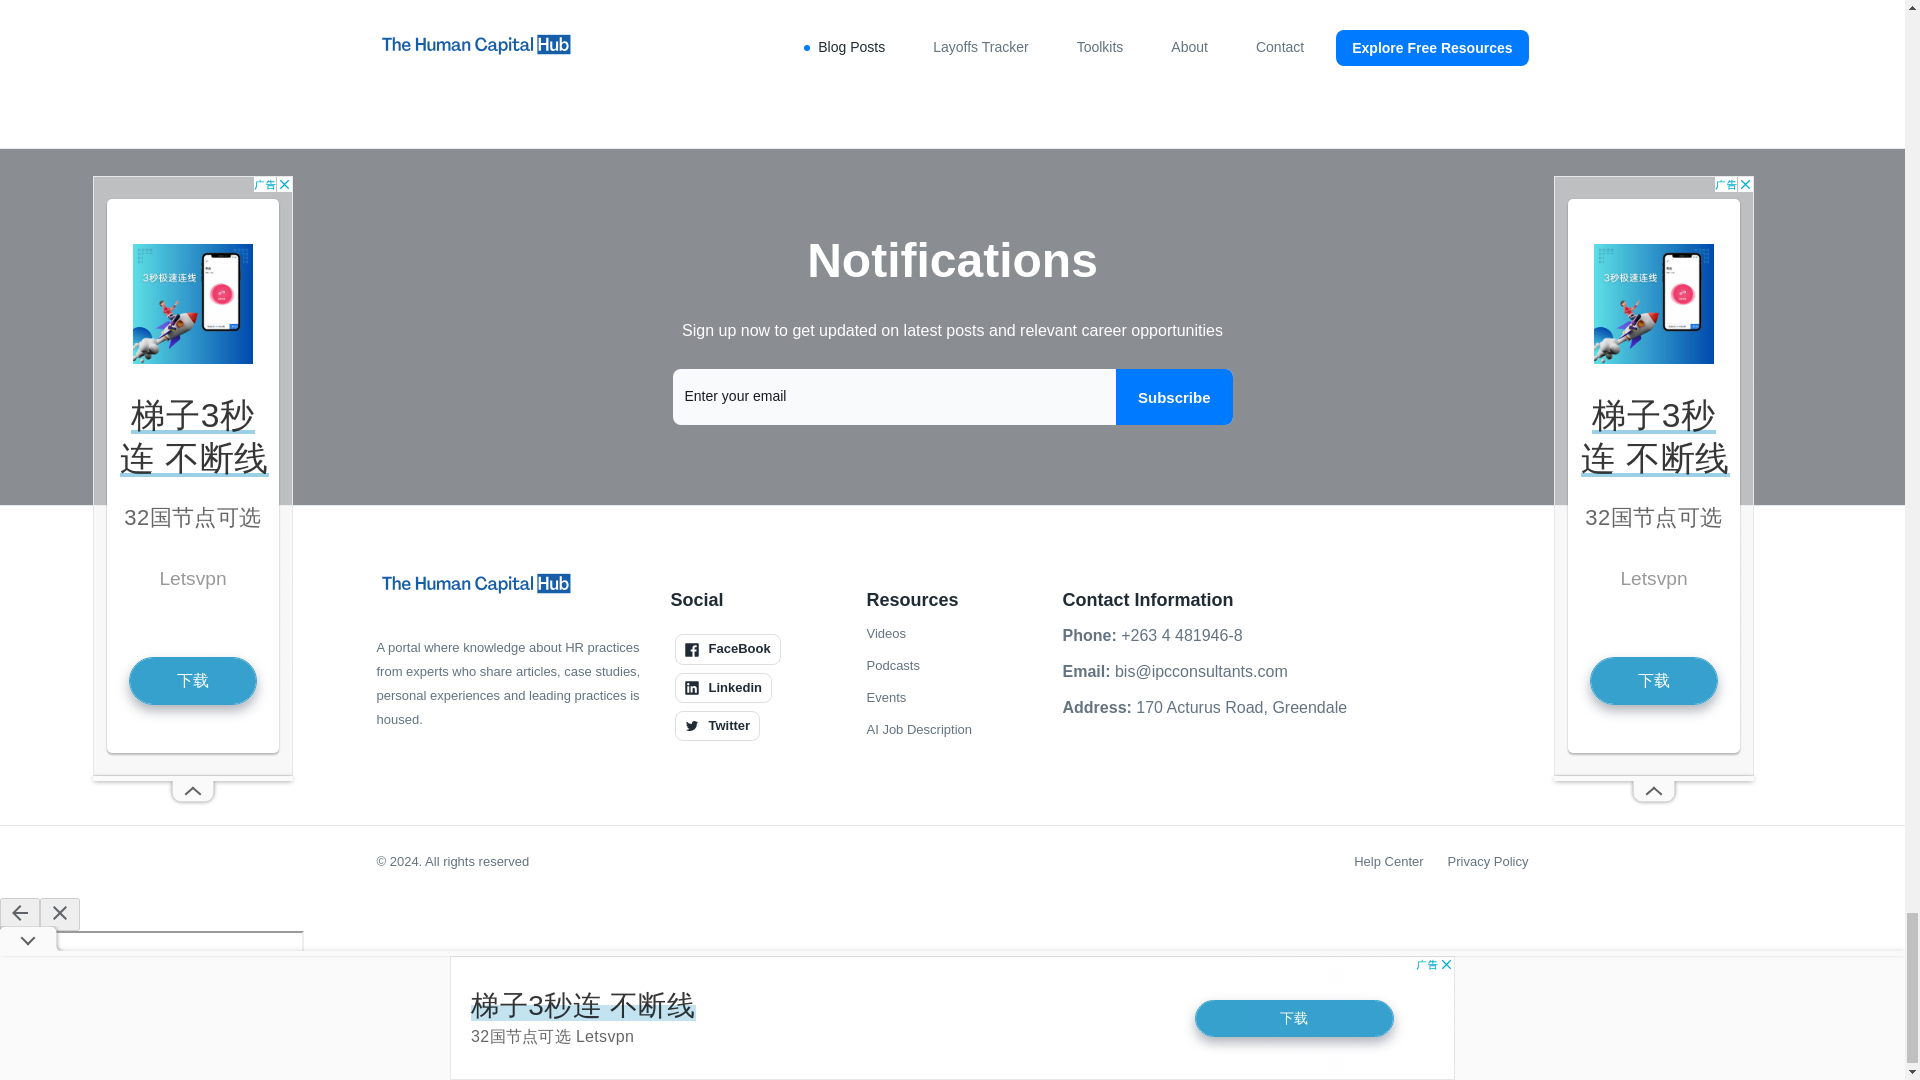 The width and height of the screenshot is (1920, 1080). What do you see at coordinates (716, 725) in the screenshot?
I see `Twitter` at bounding box center [716, 725].